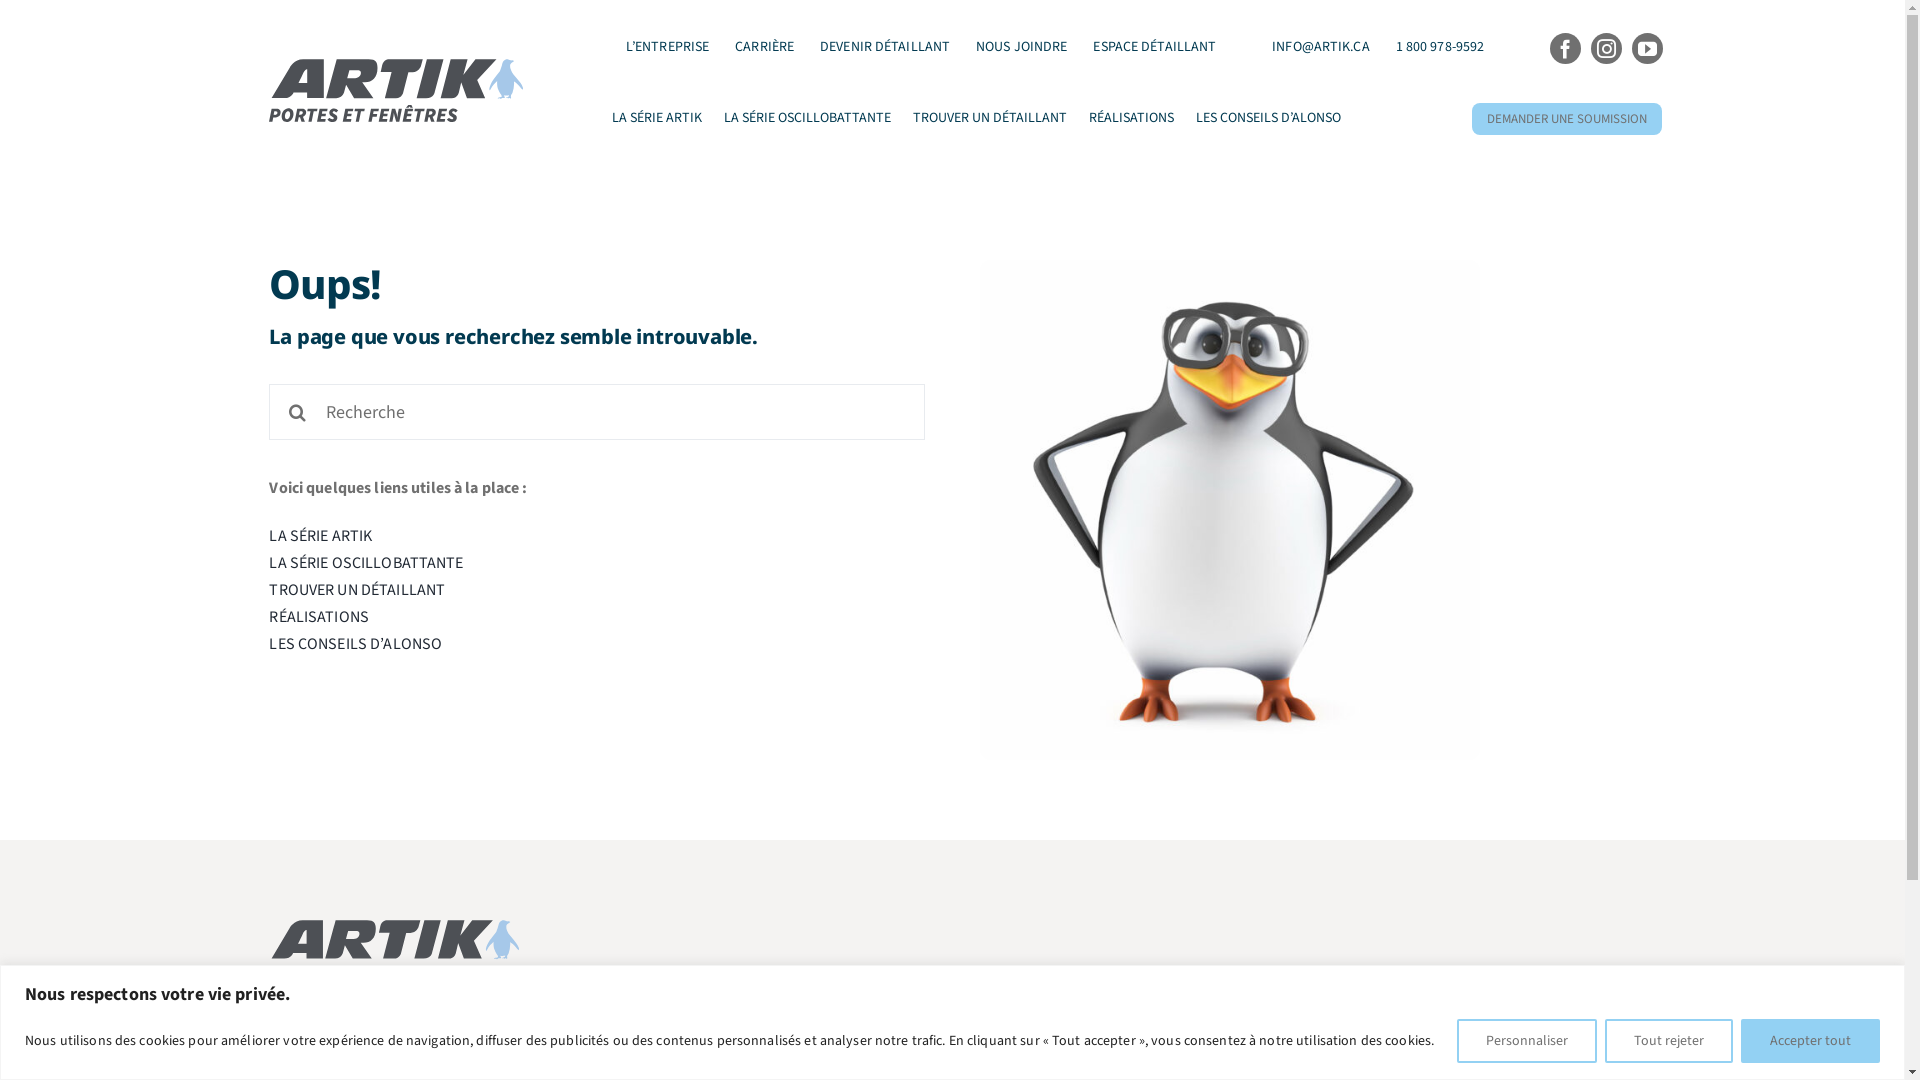 Image resolution: width=1920 pixels, height=1080 pixels. I want to click on Boffin penguin listens intently, so click(1230, 510).